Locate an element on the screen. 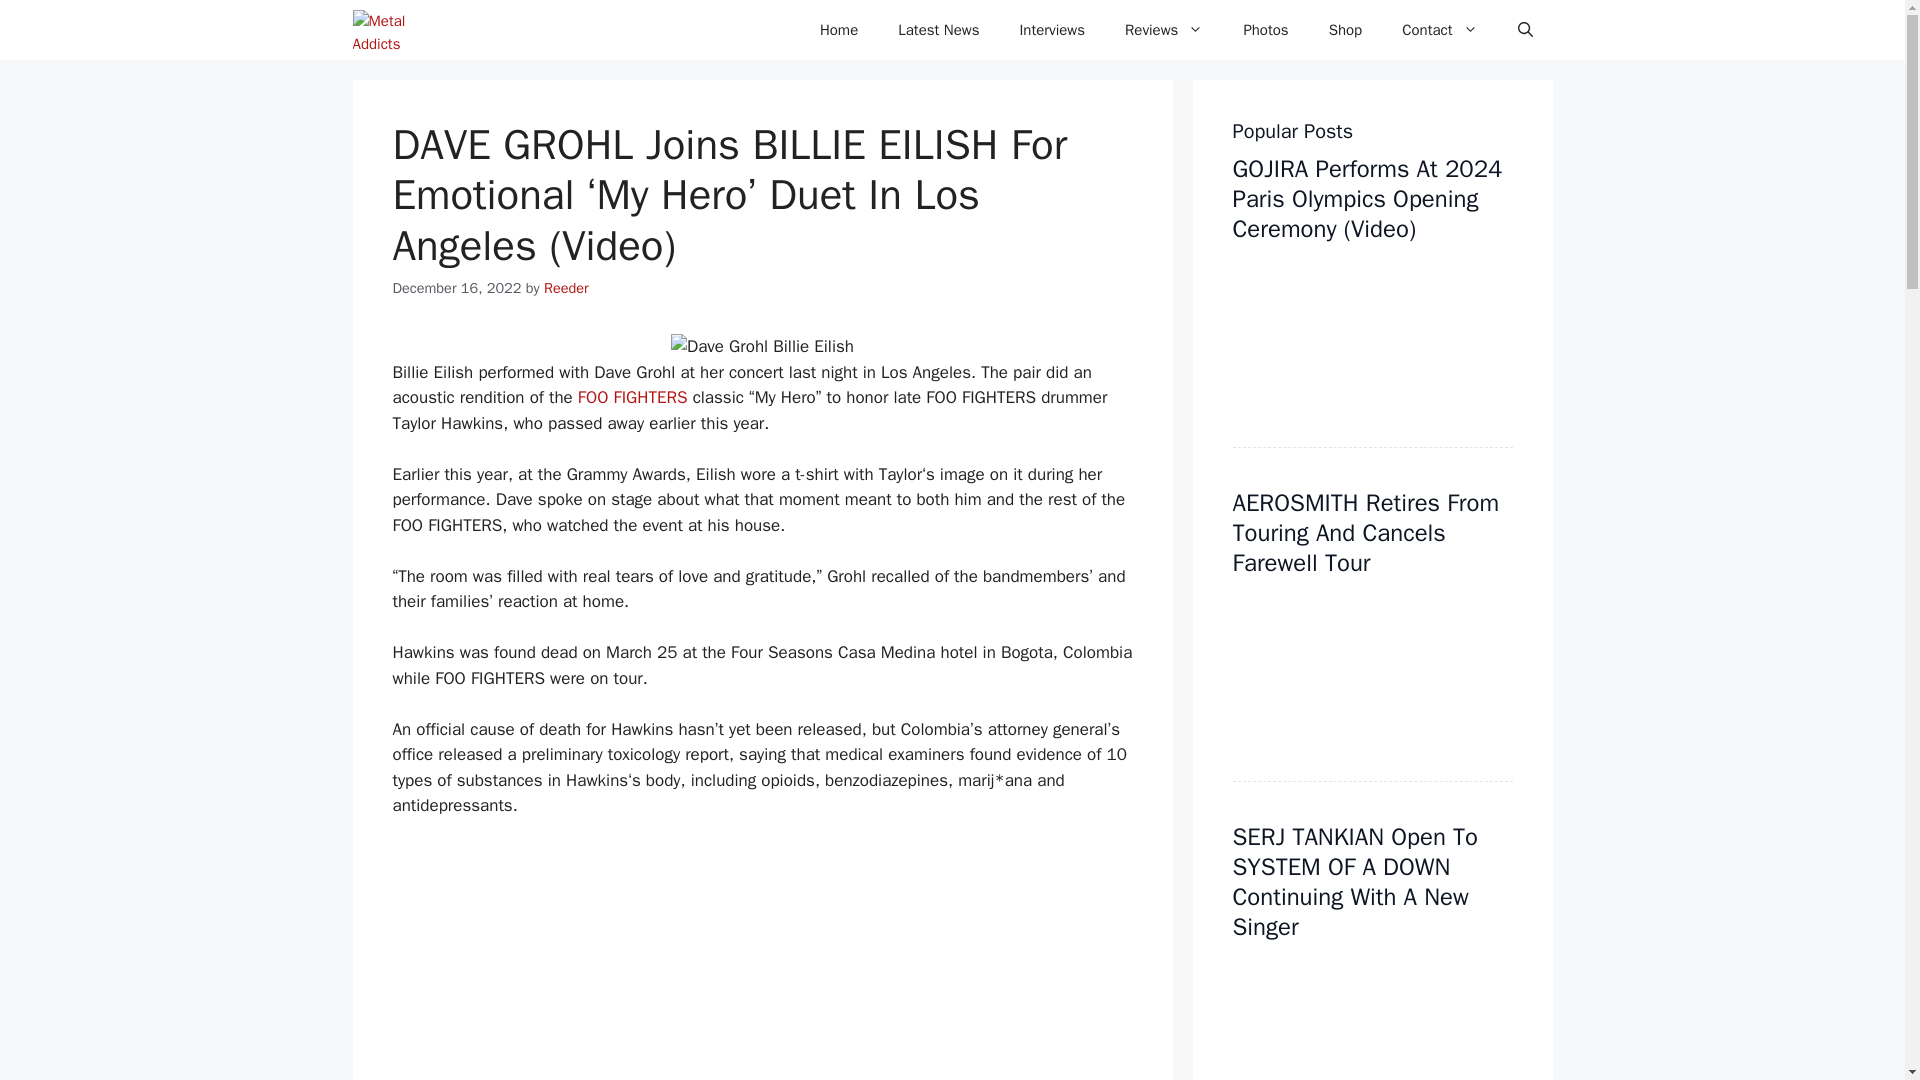 This screenshot has width=1920, height=1080. FOO FIGHTERS is located at coordinates (632, 397).